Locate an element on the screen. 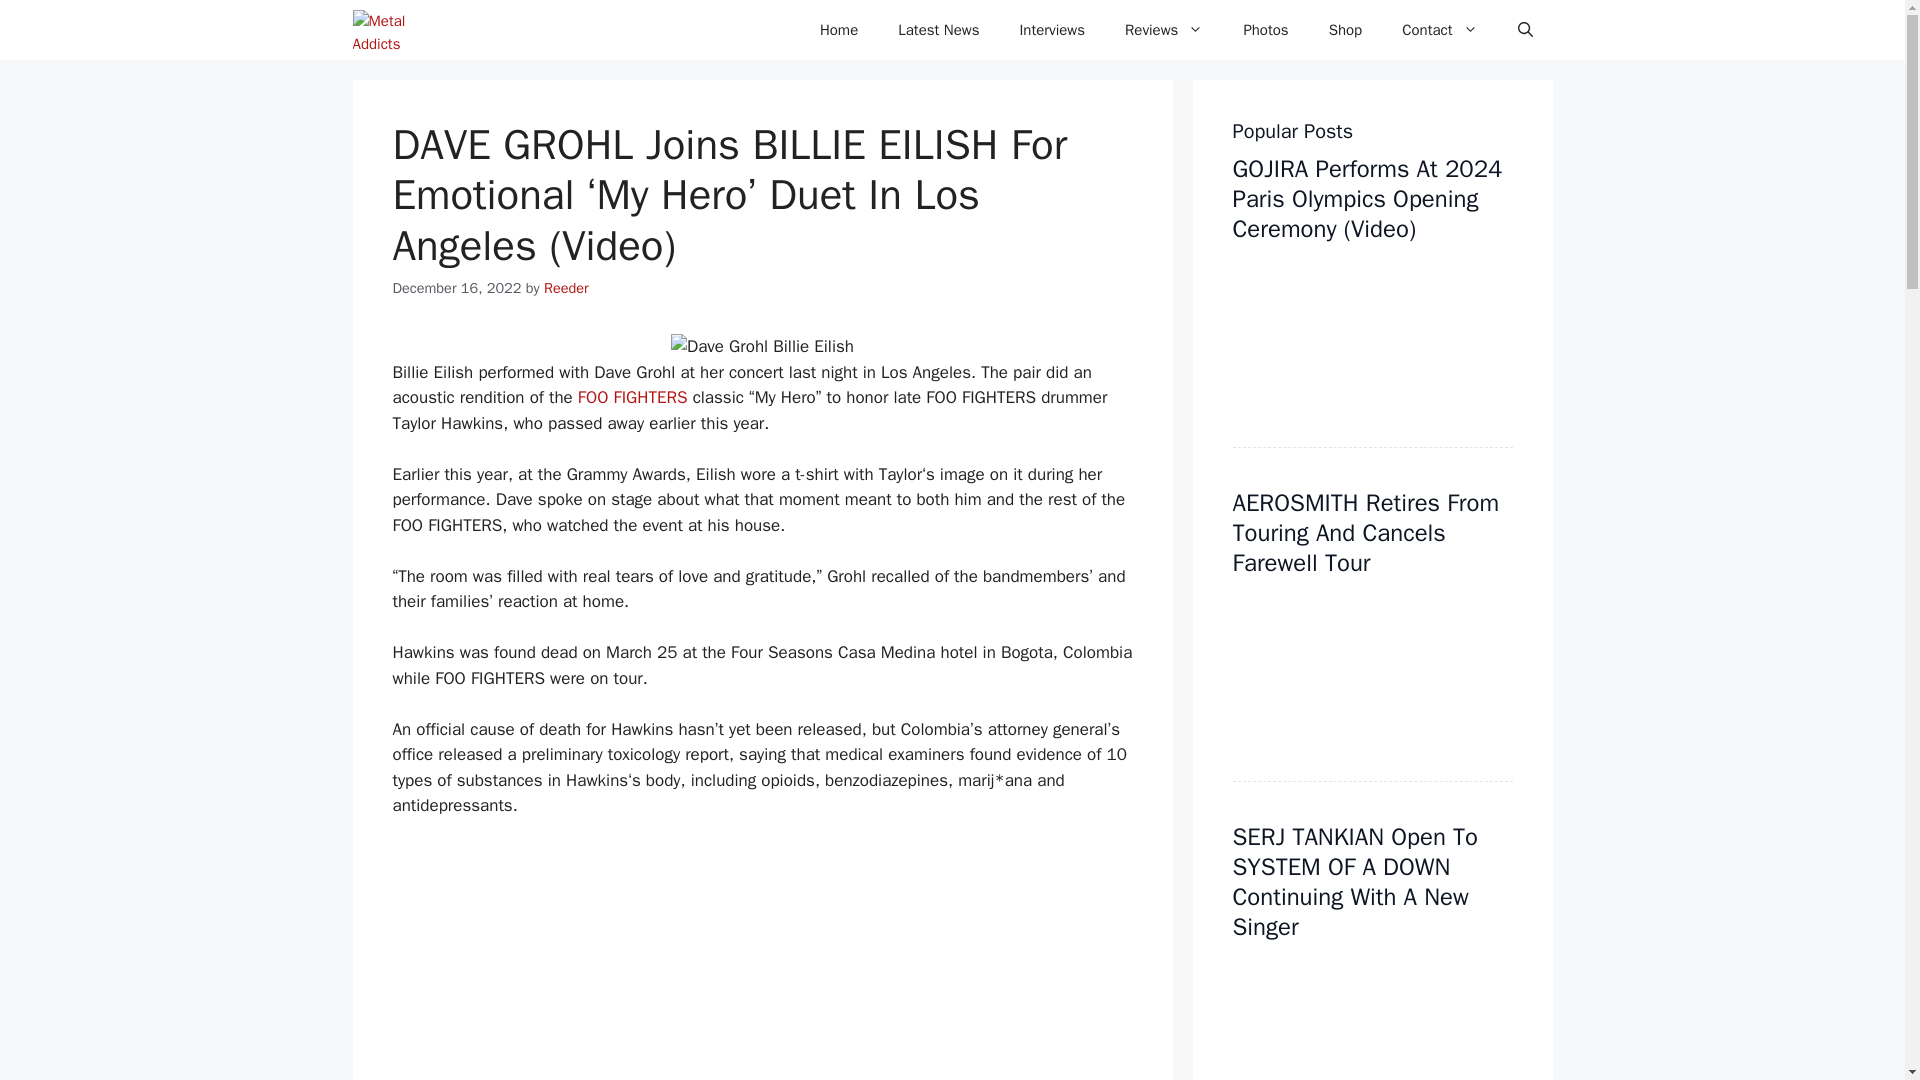 This screenshot has width=1920, height=1080. FOO FIGHTERS is located at coordinates (632, 397).